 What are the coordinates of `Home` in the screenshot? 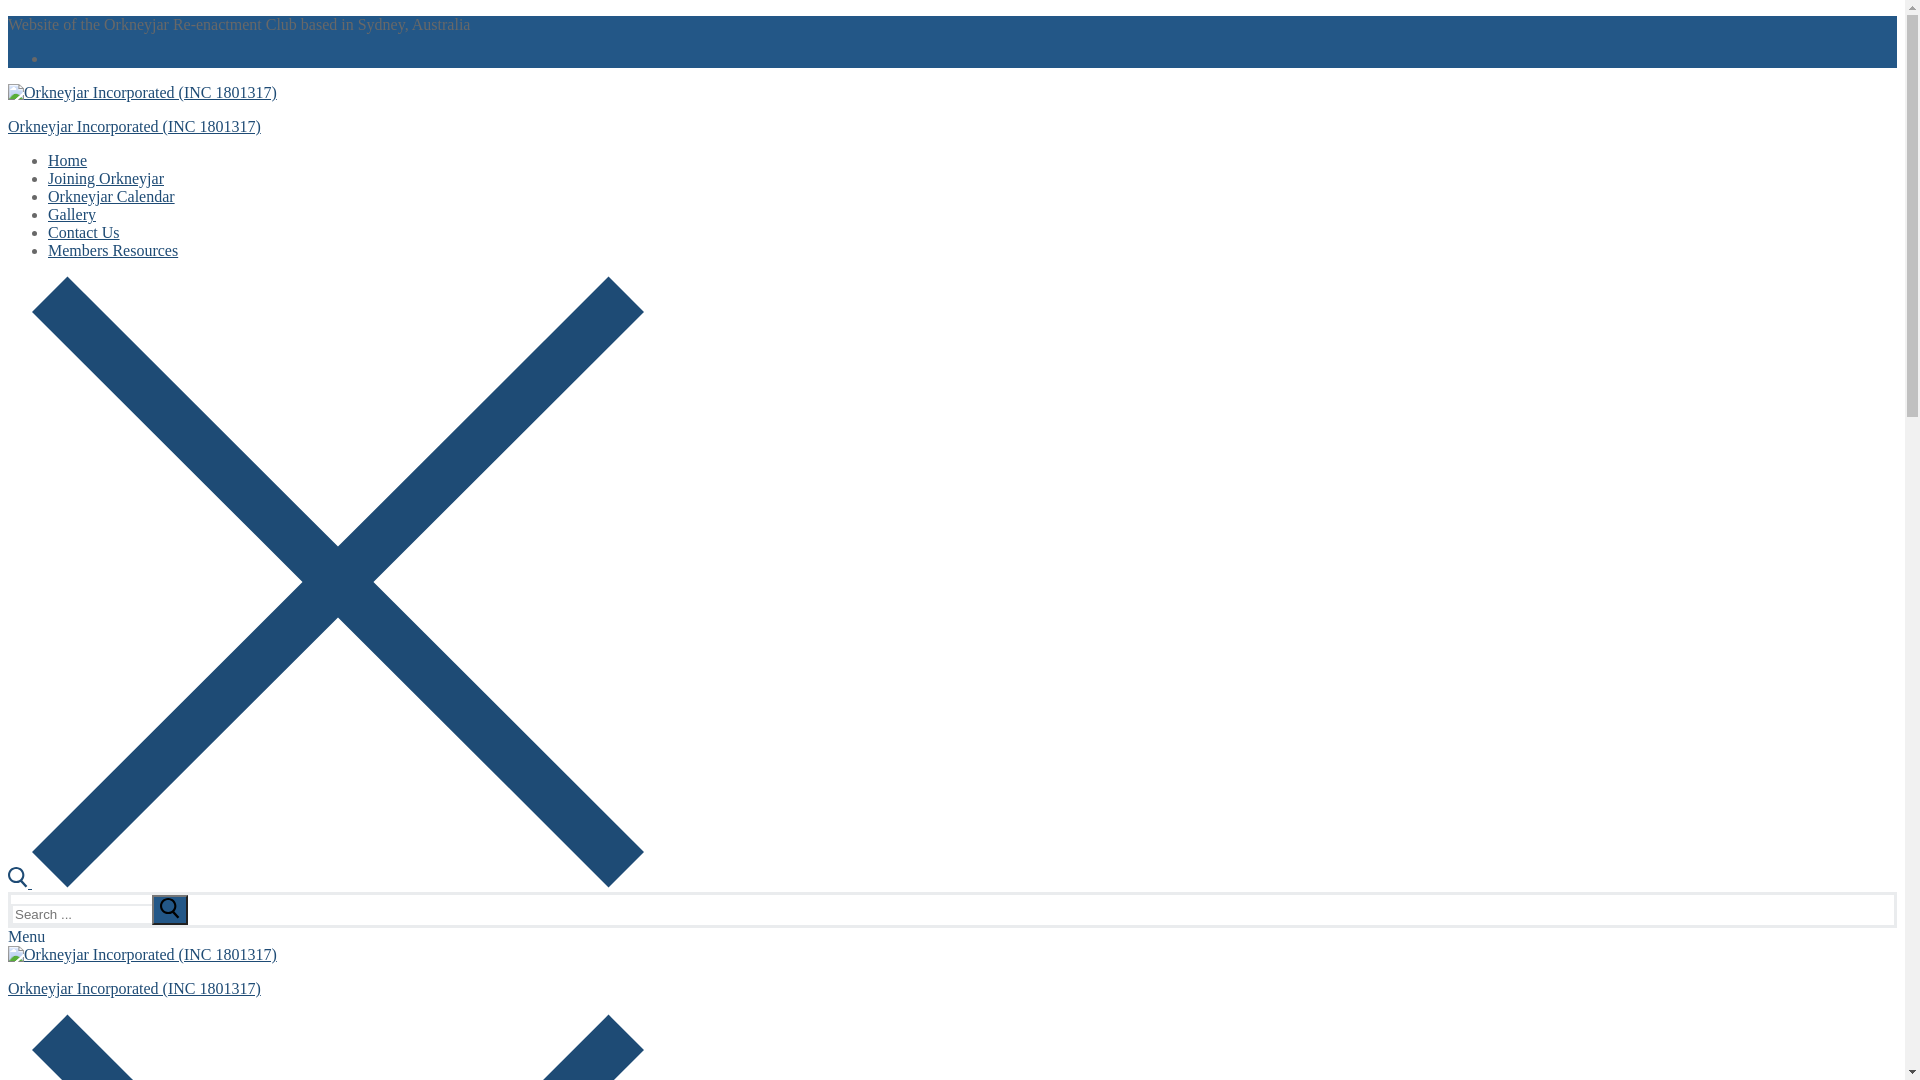 It's located at (68, 160).